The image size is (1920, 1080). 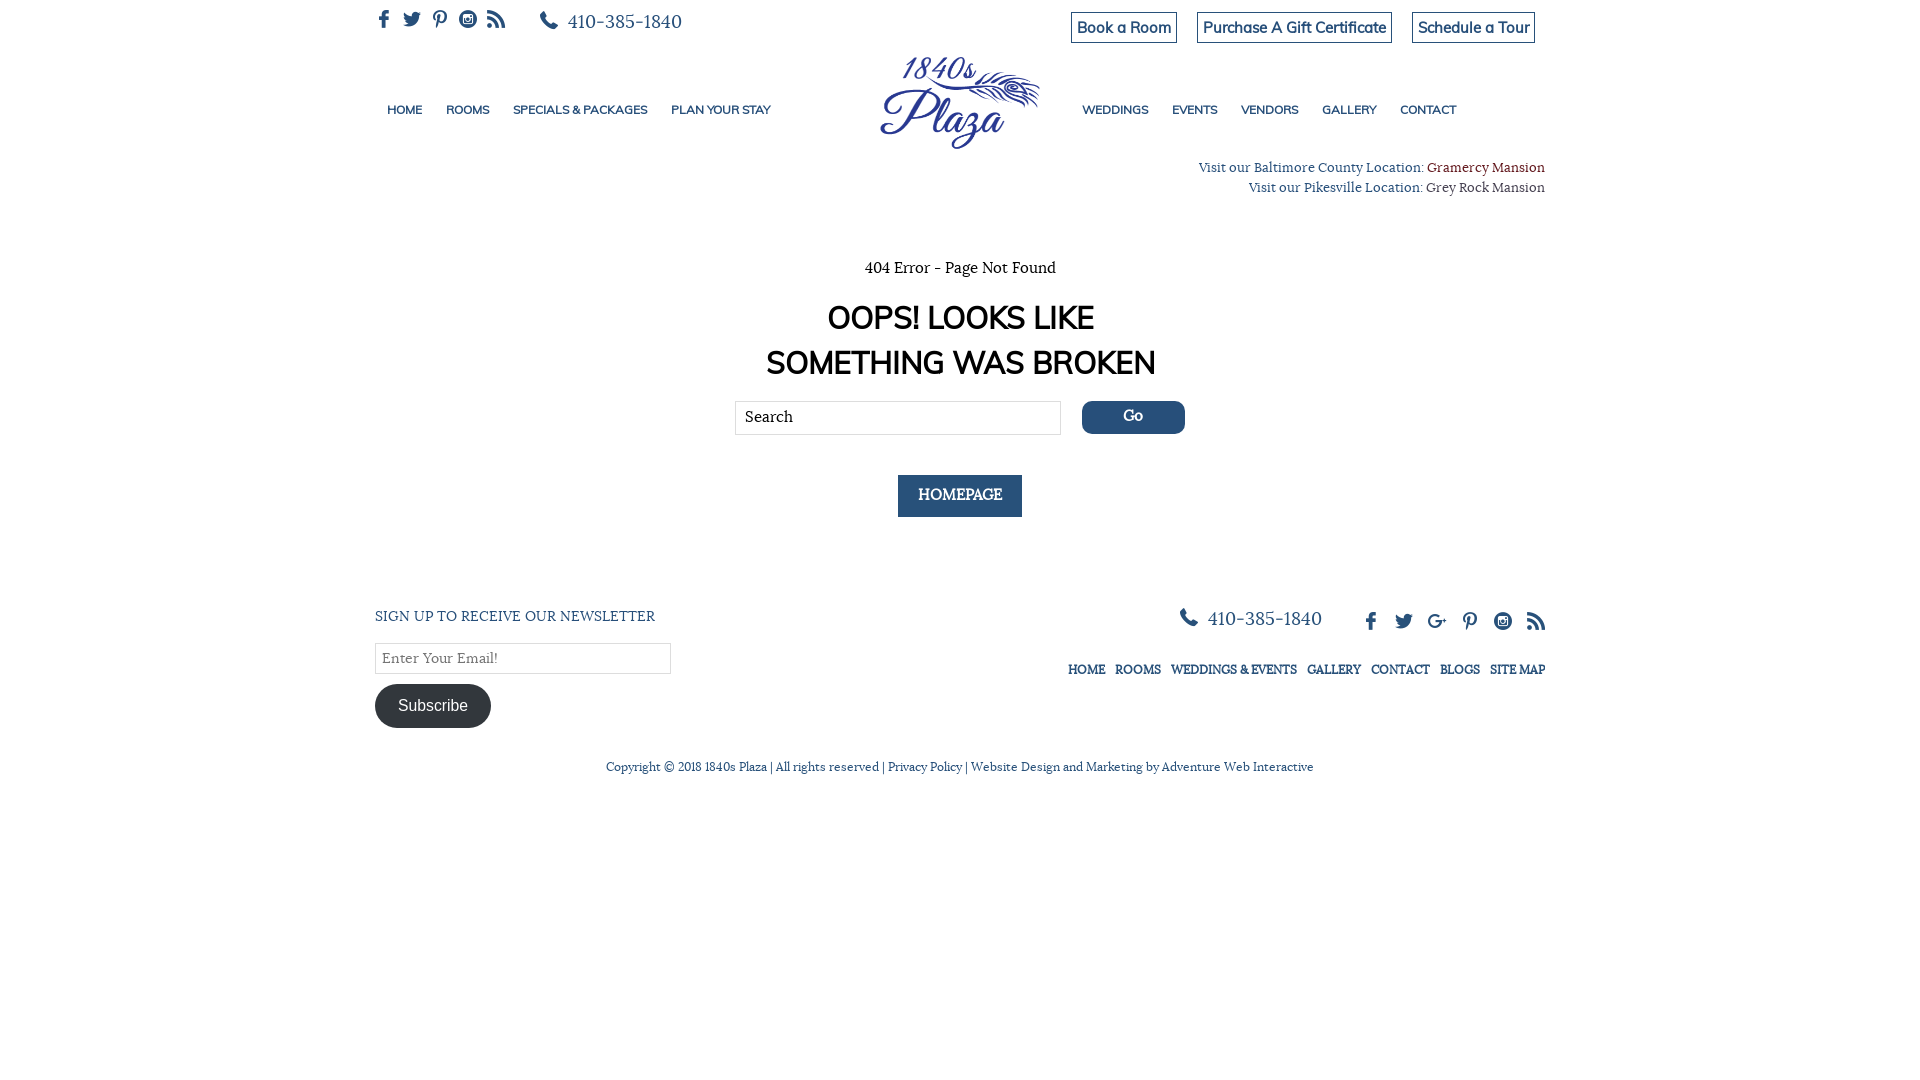 I want to click on WEDDINGS, so click(x=1115, y=110).